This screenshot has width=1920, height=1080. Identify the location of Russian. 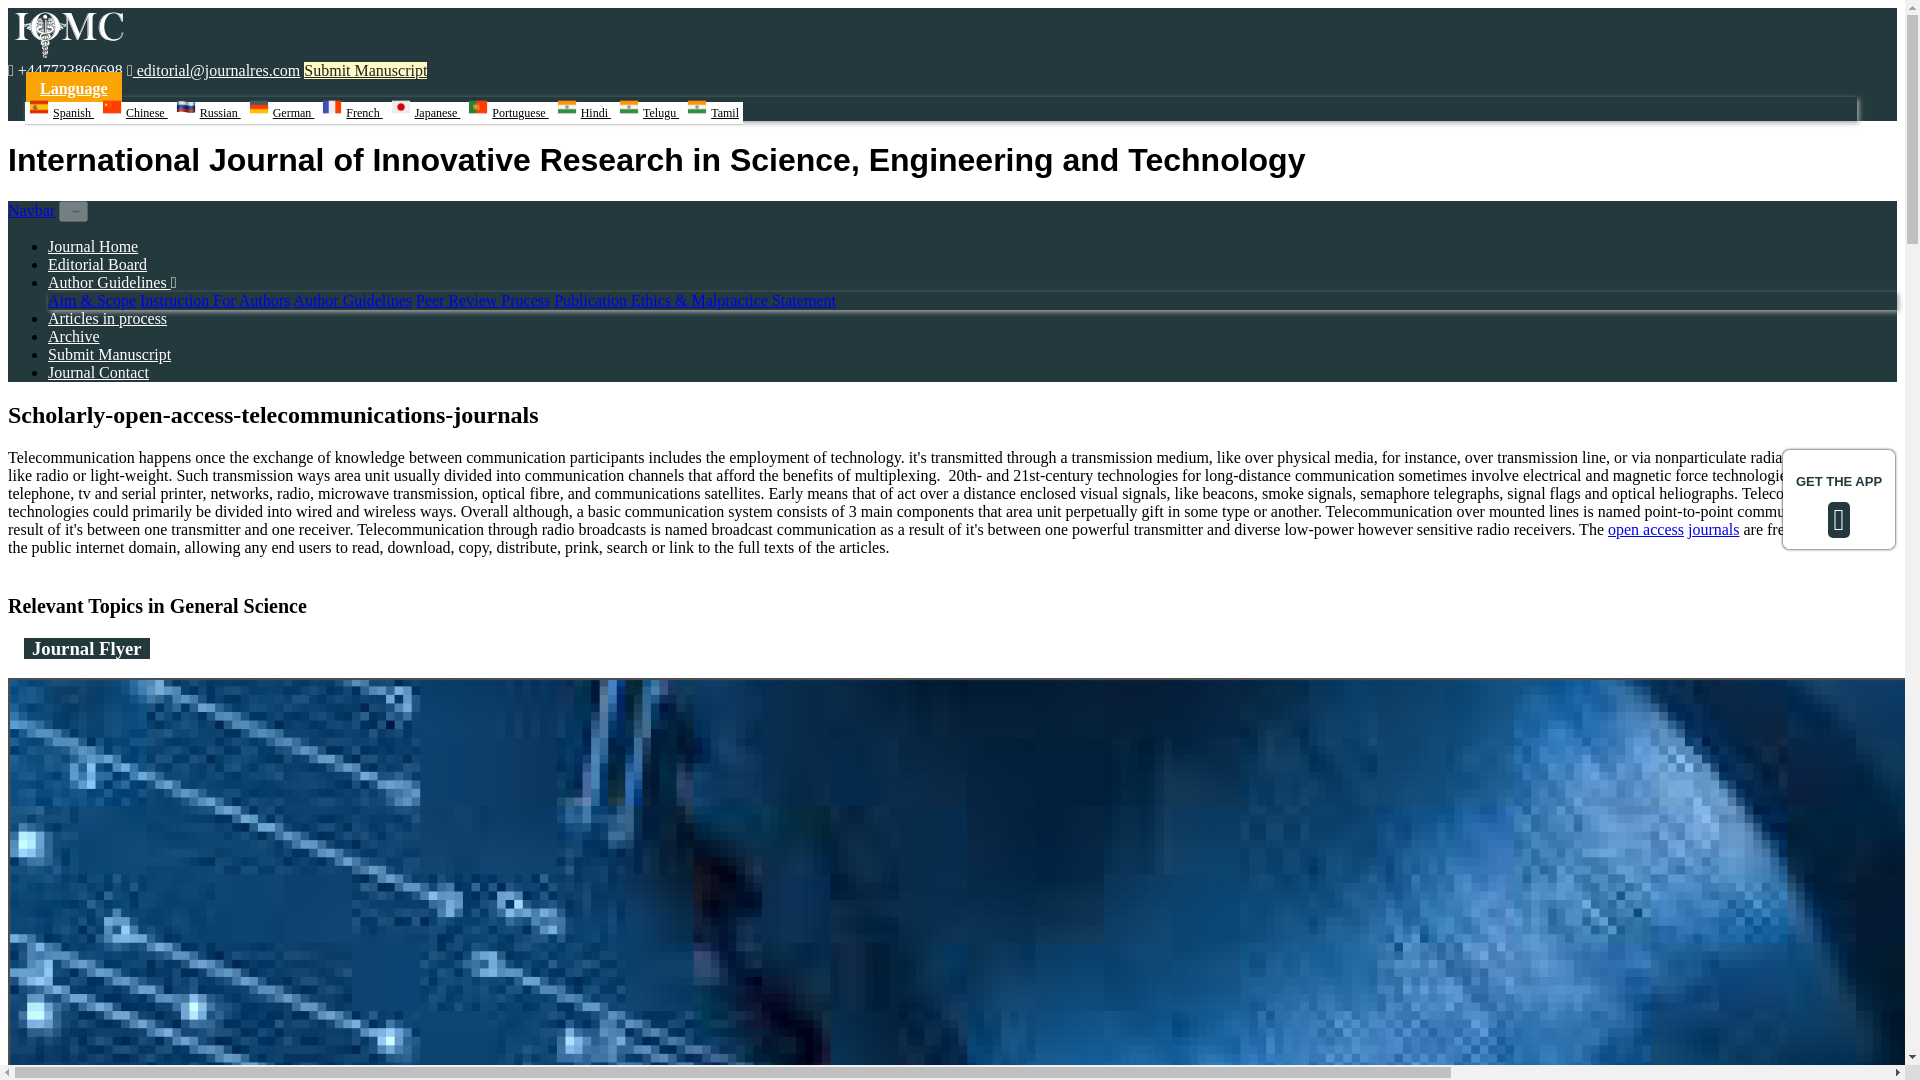
(208, 113).